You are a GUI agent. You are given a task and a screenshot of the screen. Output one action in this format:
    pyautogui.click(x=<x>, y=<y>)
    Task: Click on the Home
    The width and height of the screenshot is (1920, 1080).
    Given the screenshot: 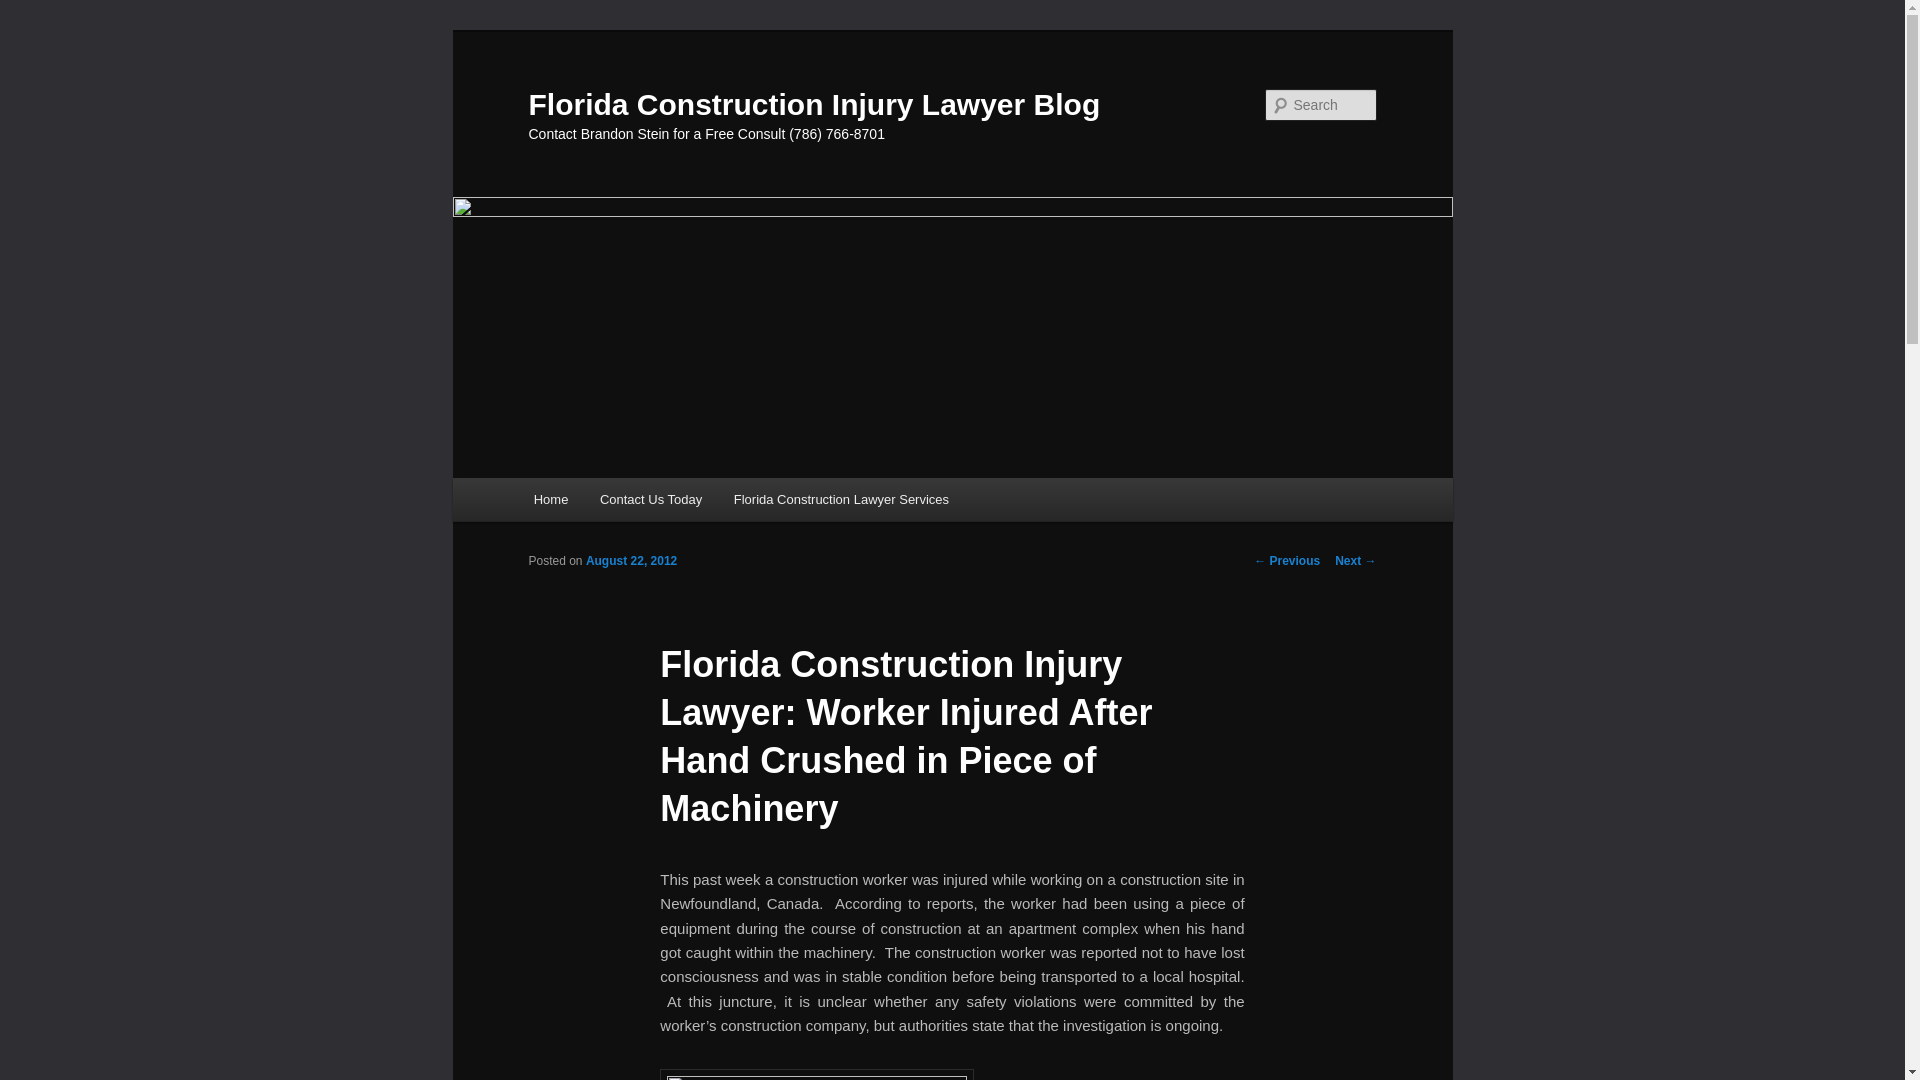 What is the action you would take?
    pyautogui.click(x=550, y=499)
    